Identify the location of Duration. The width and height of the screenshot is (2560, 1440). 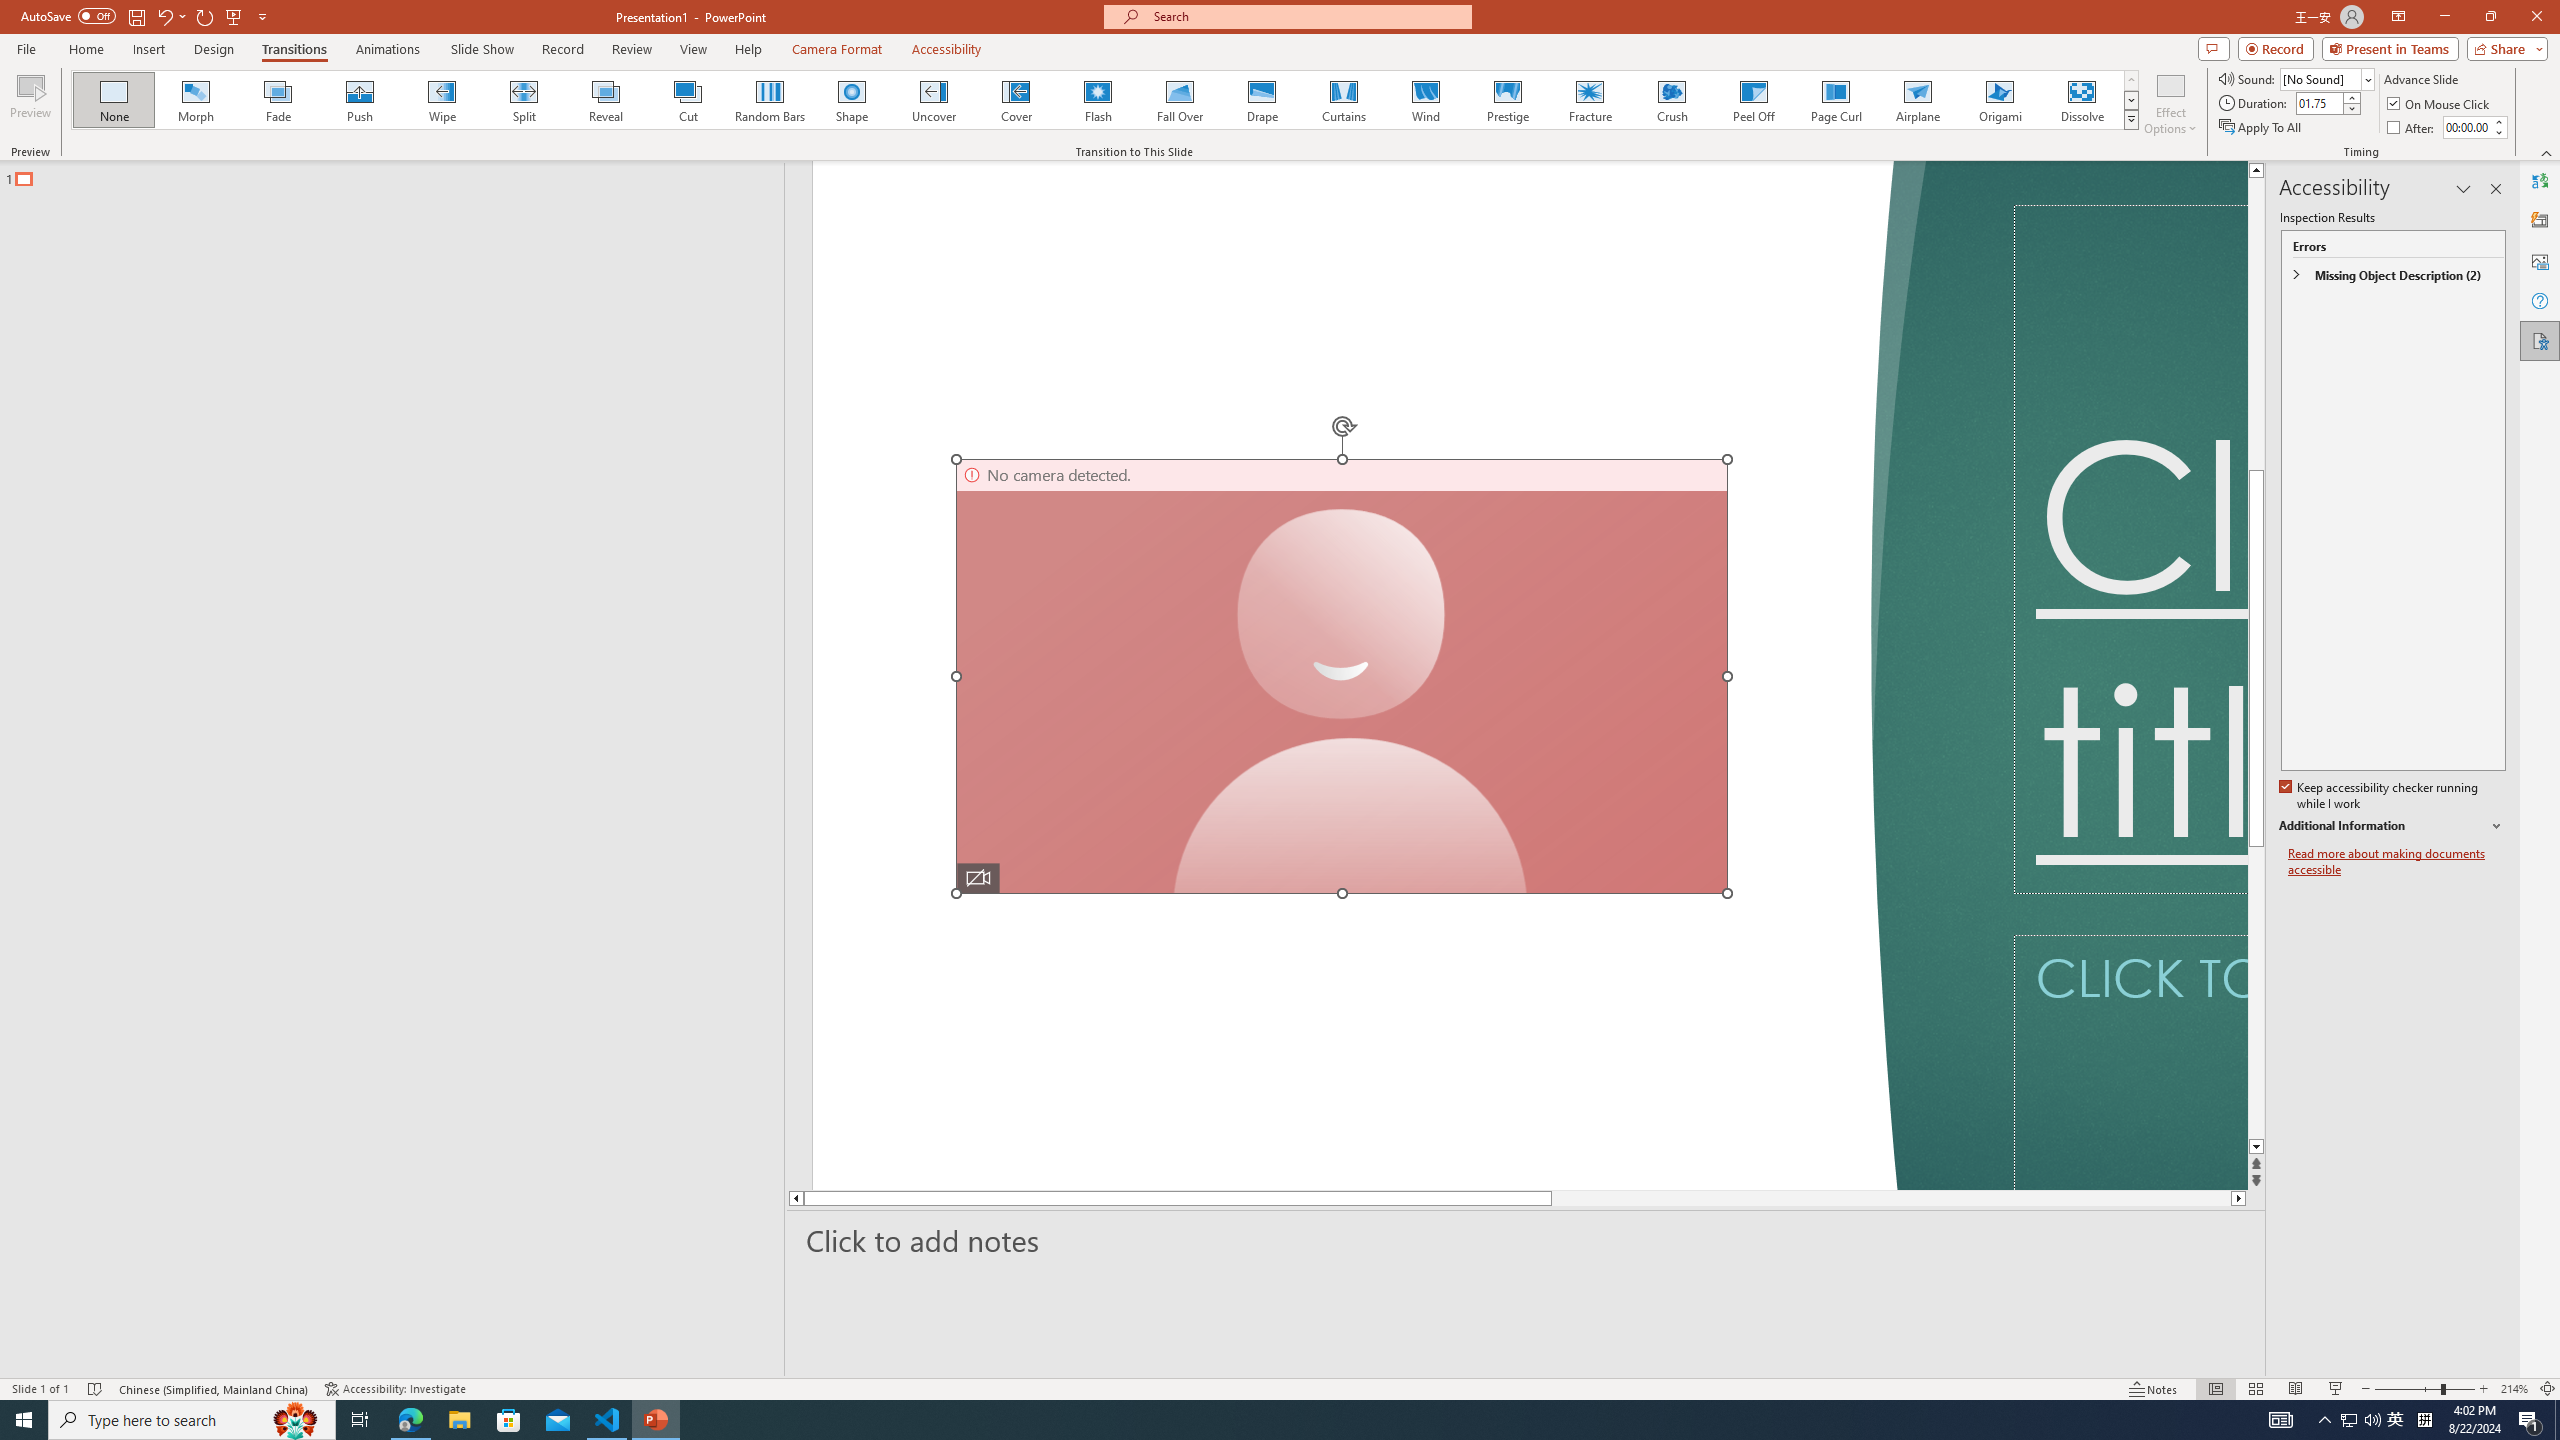
(2319, 102).